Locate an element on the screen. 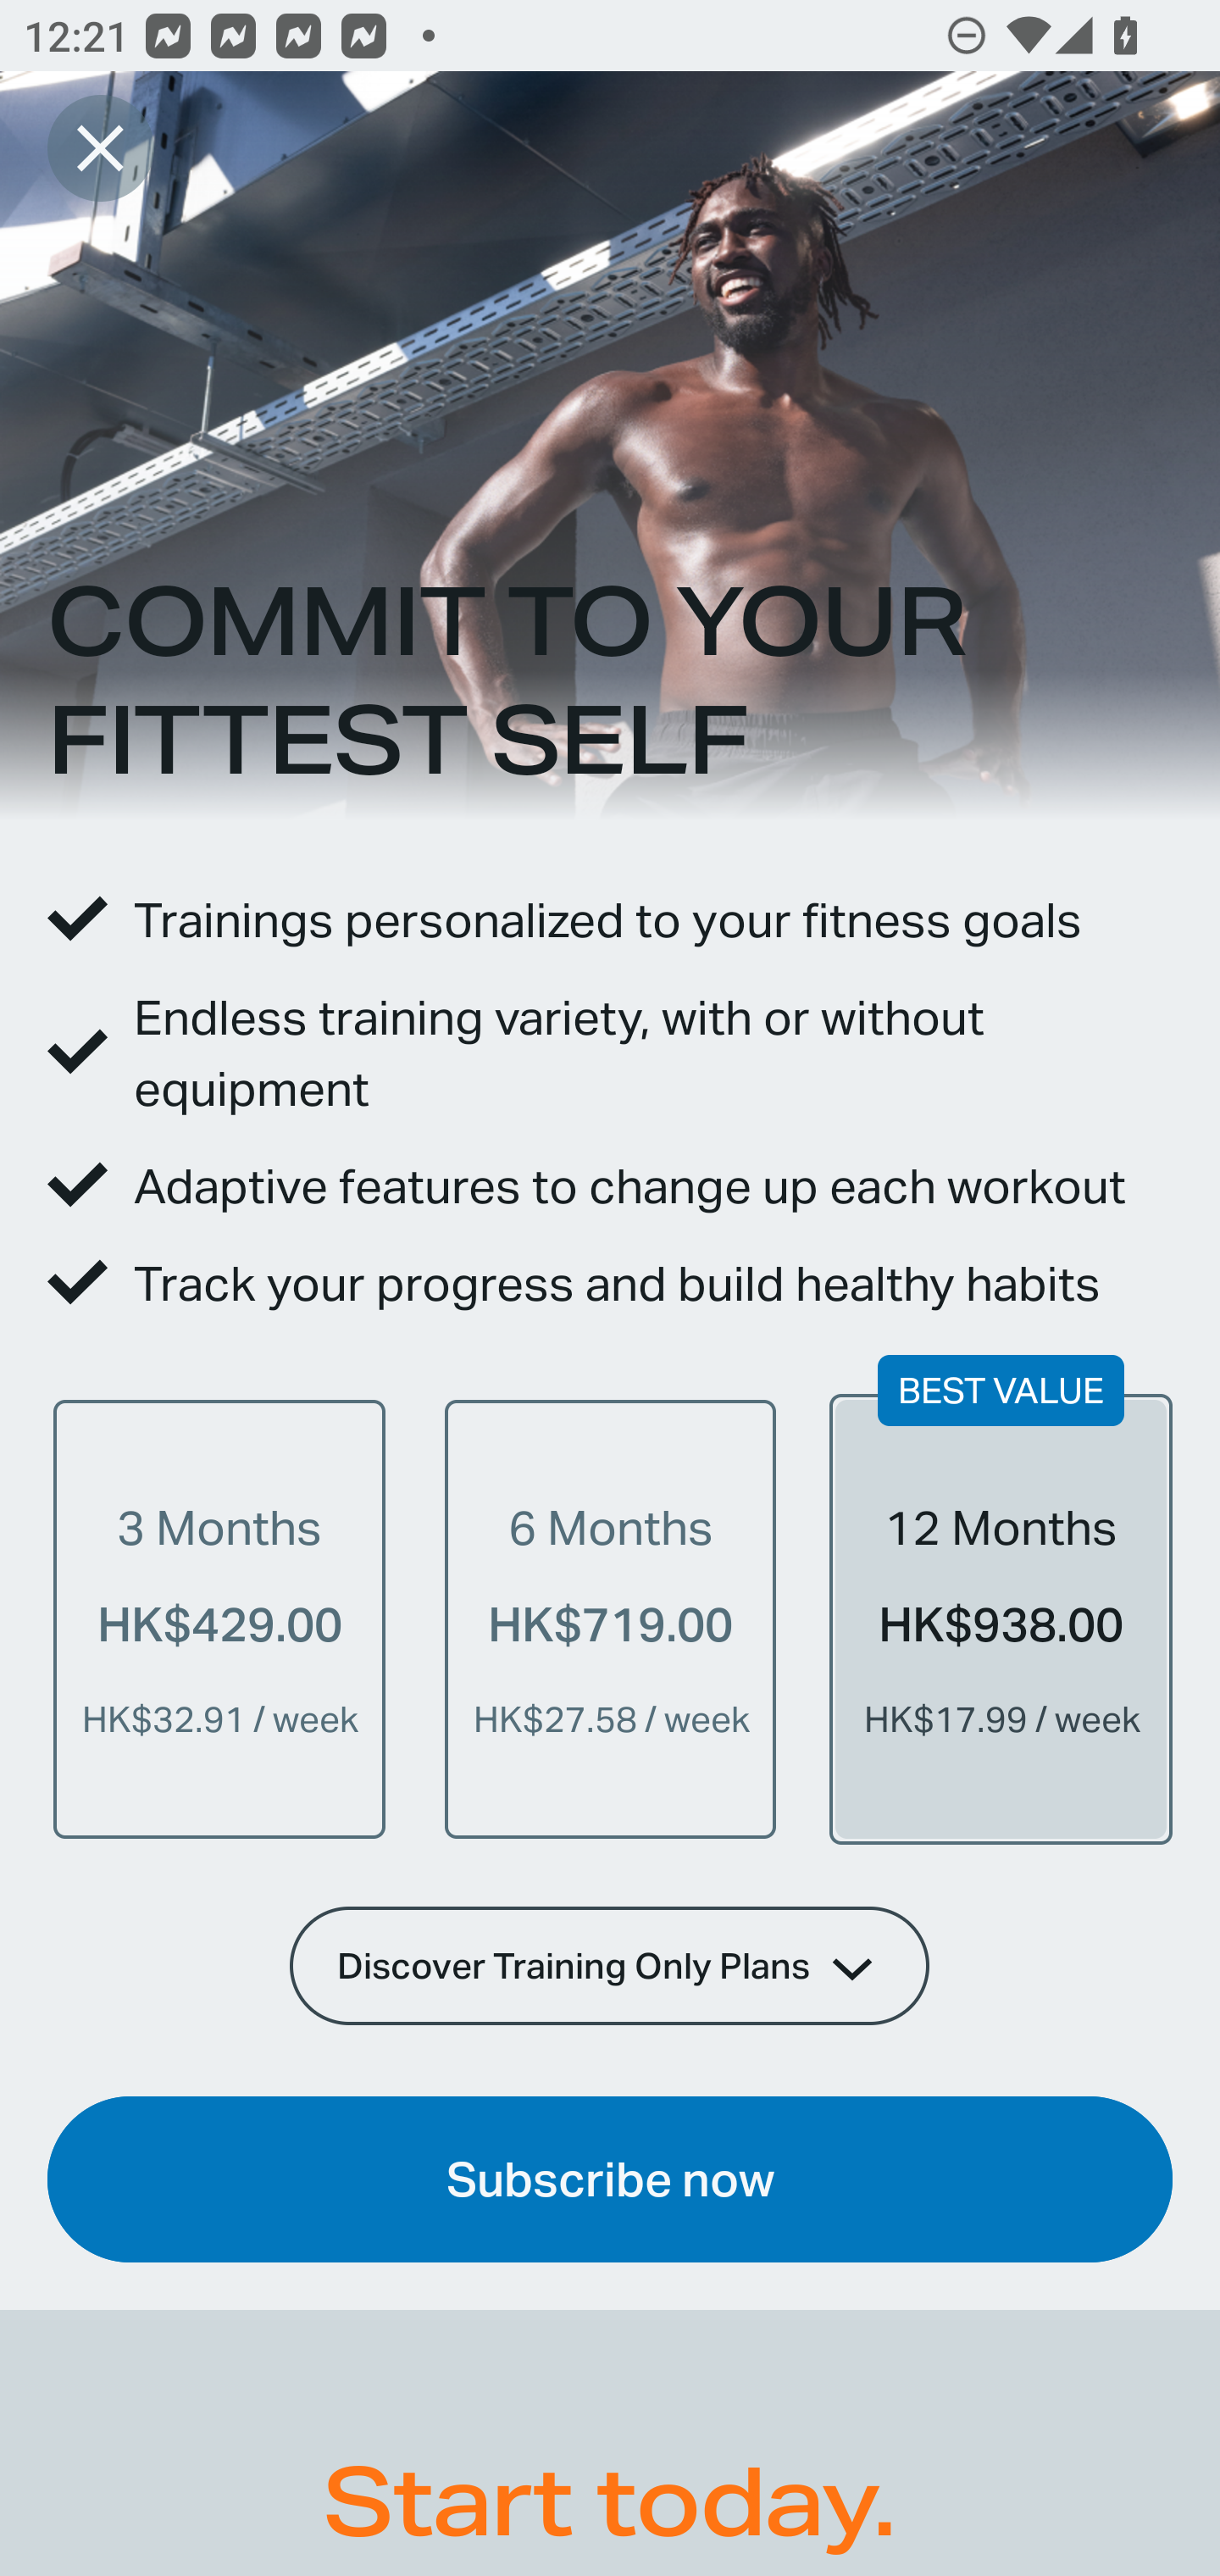 The height and width of the screenshot is (2576, 1220). Subscribe now is located at coordinates (610, 2179).